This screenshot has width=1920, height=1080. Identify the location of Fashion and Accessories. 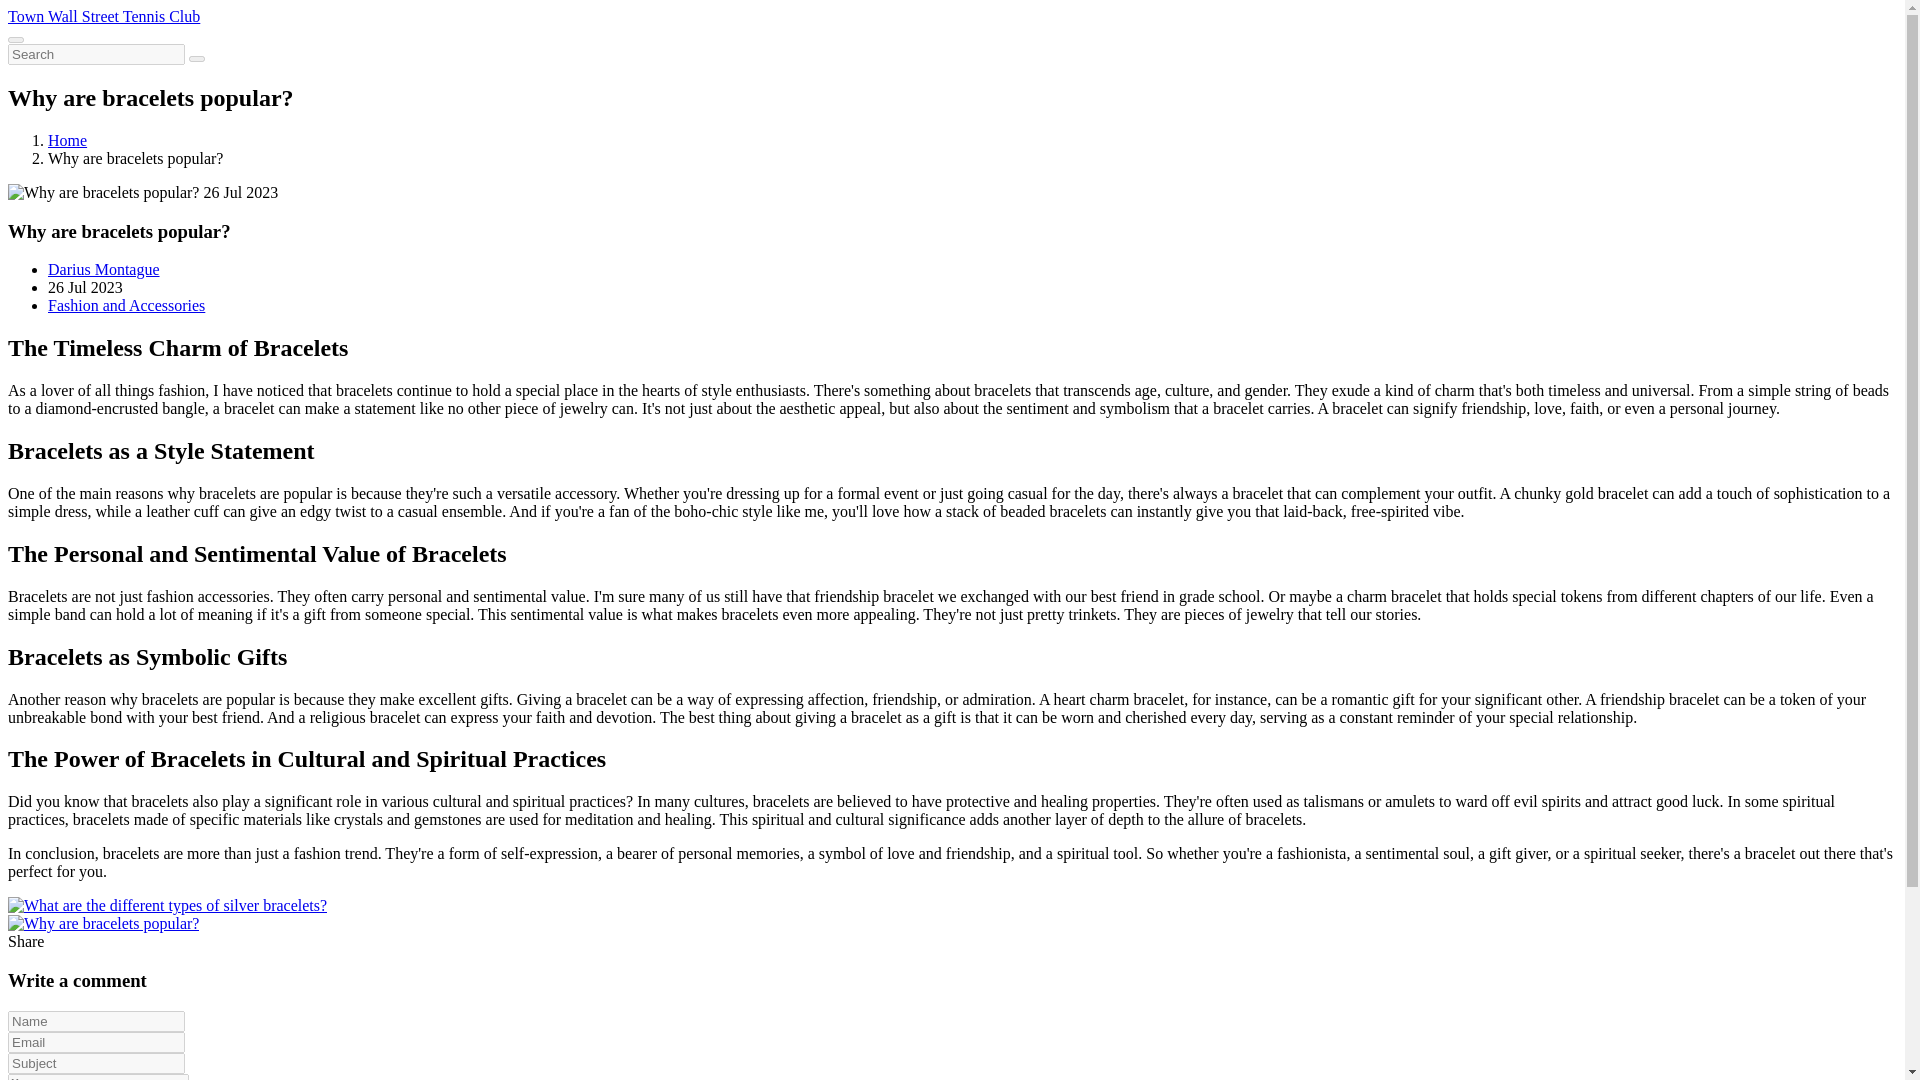
(126, 306).